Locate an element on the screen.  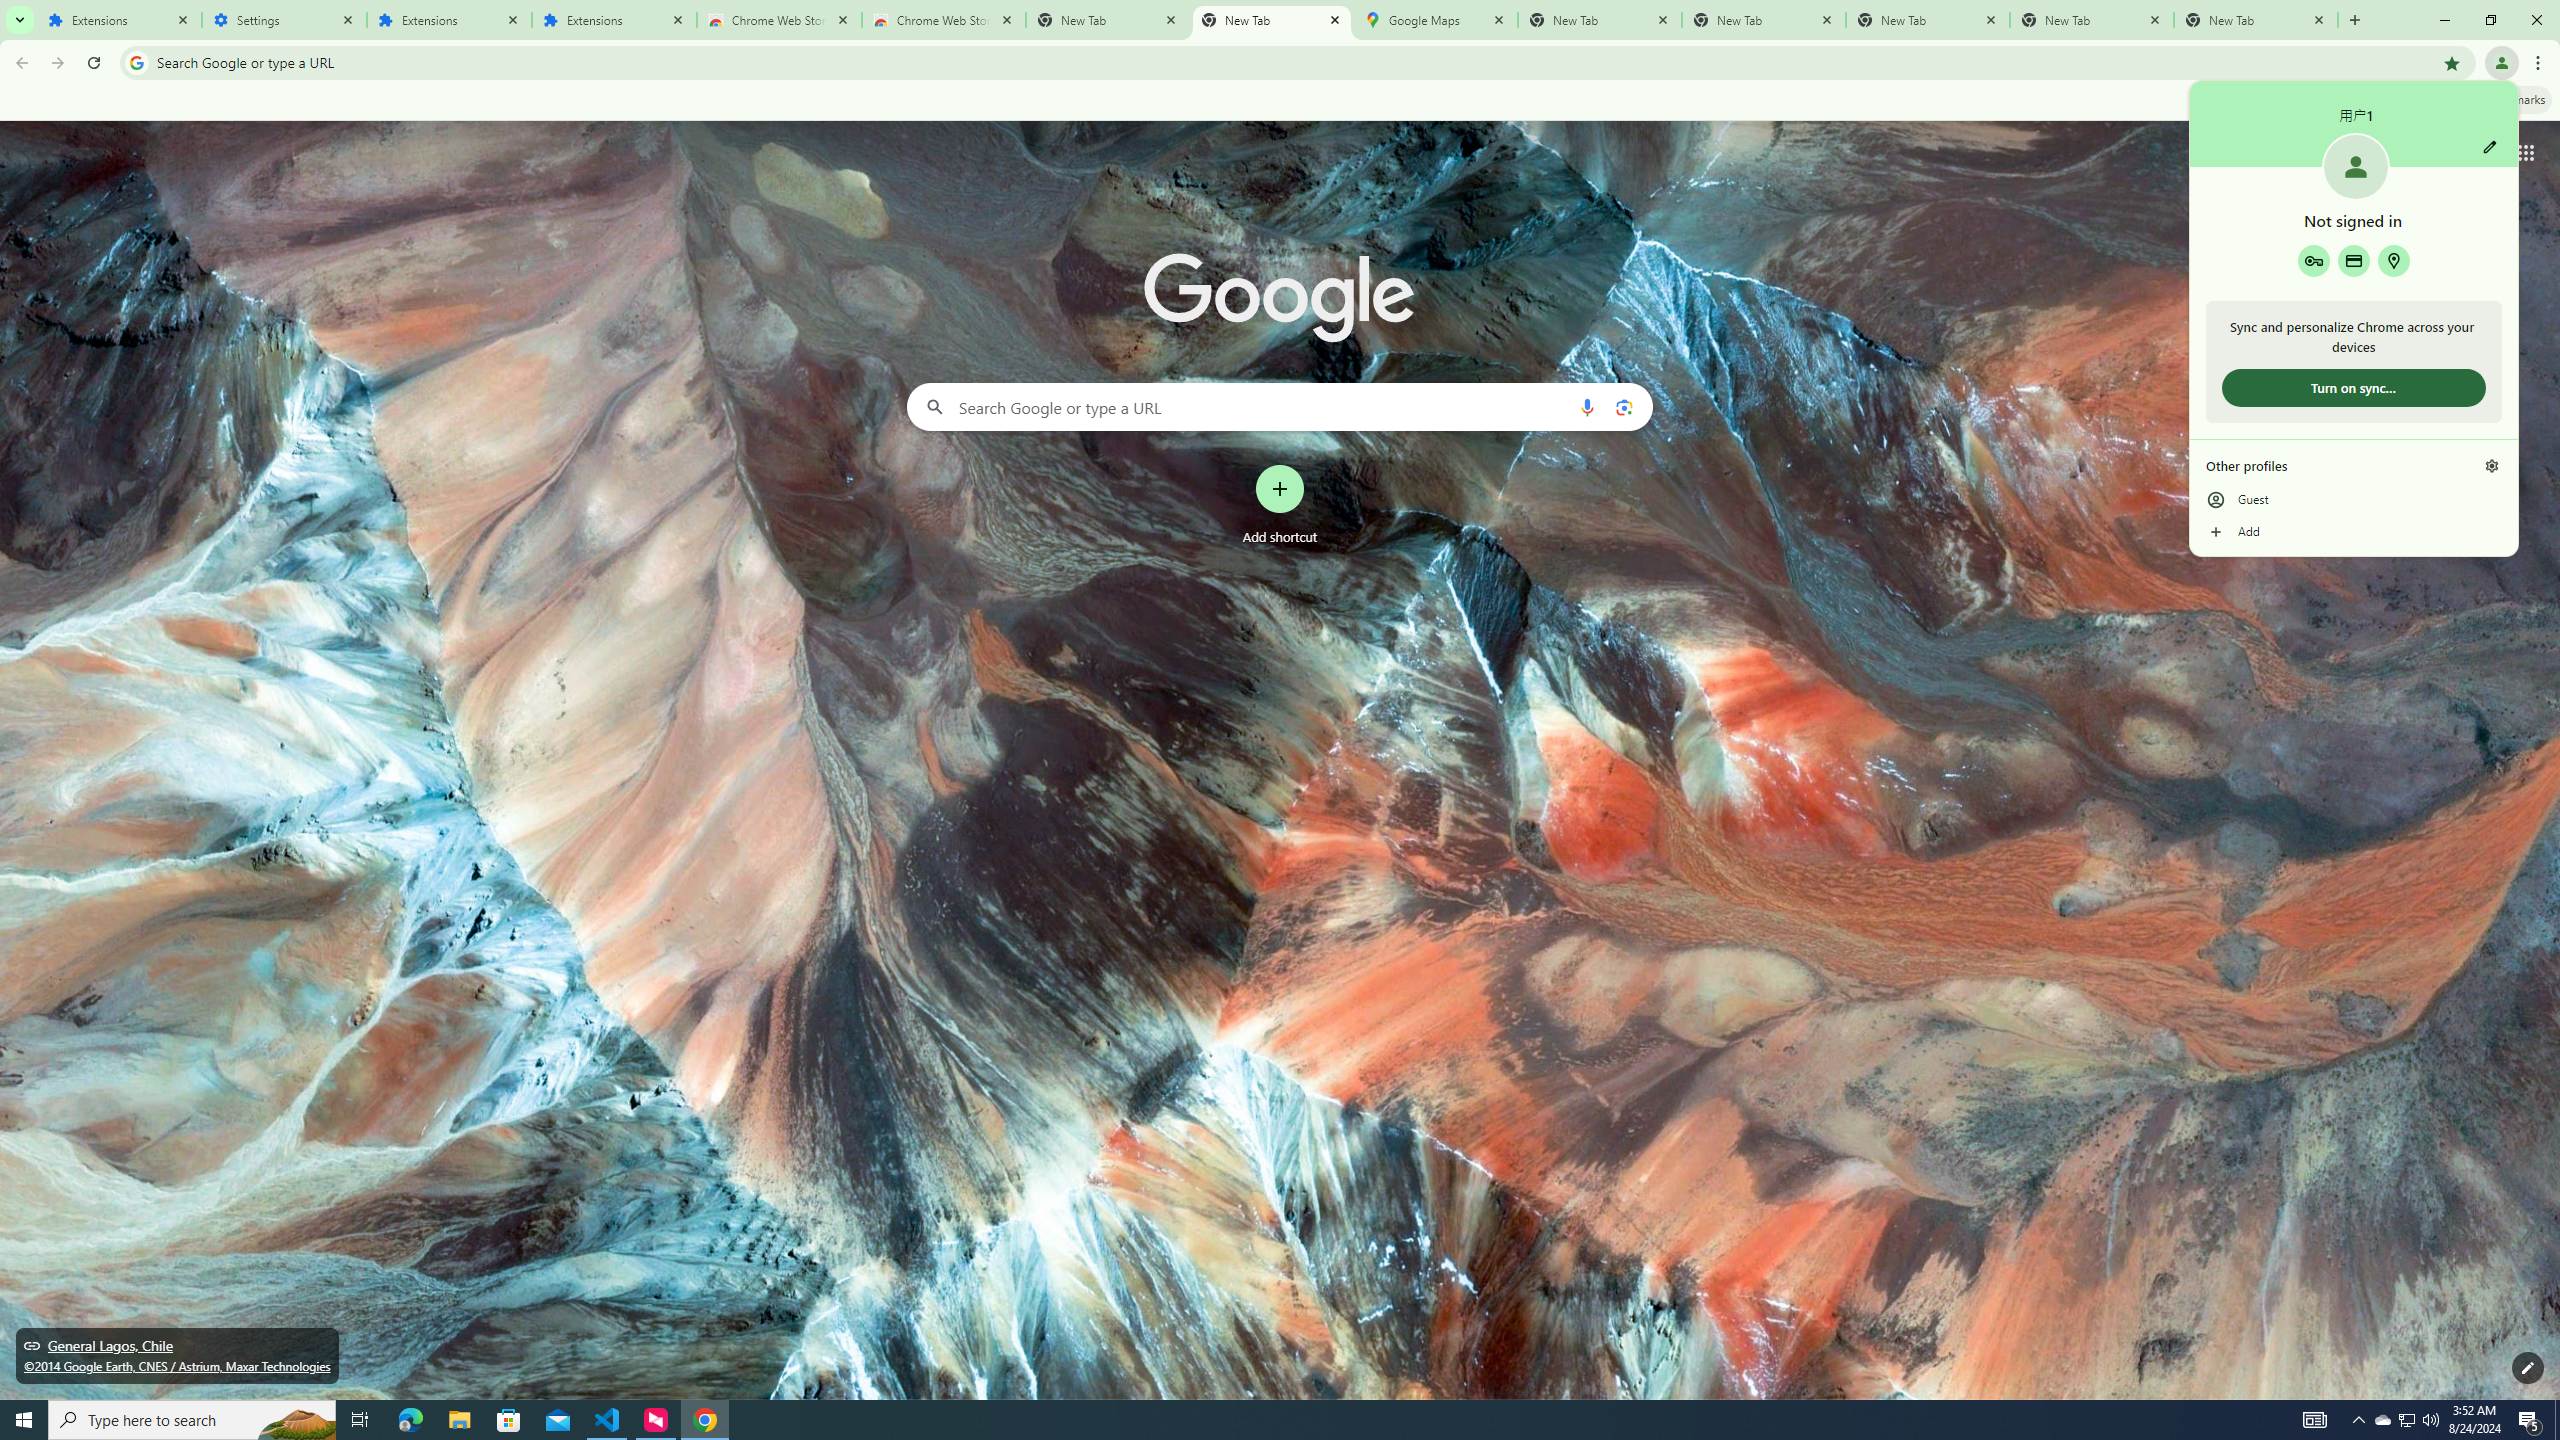
Google Chrome - 1 running window is located at coordinates (704, 1420).